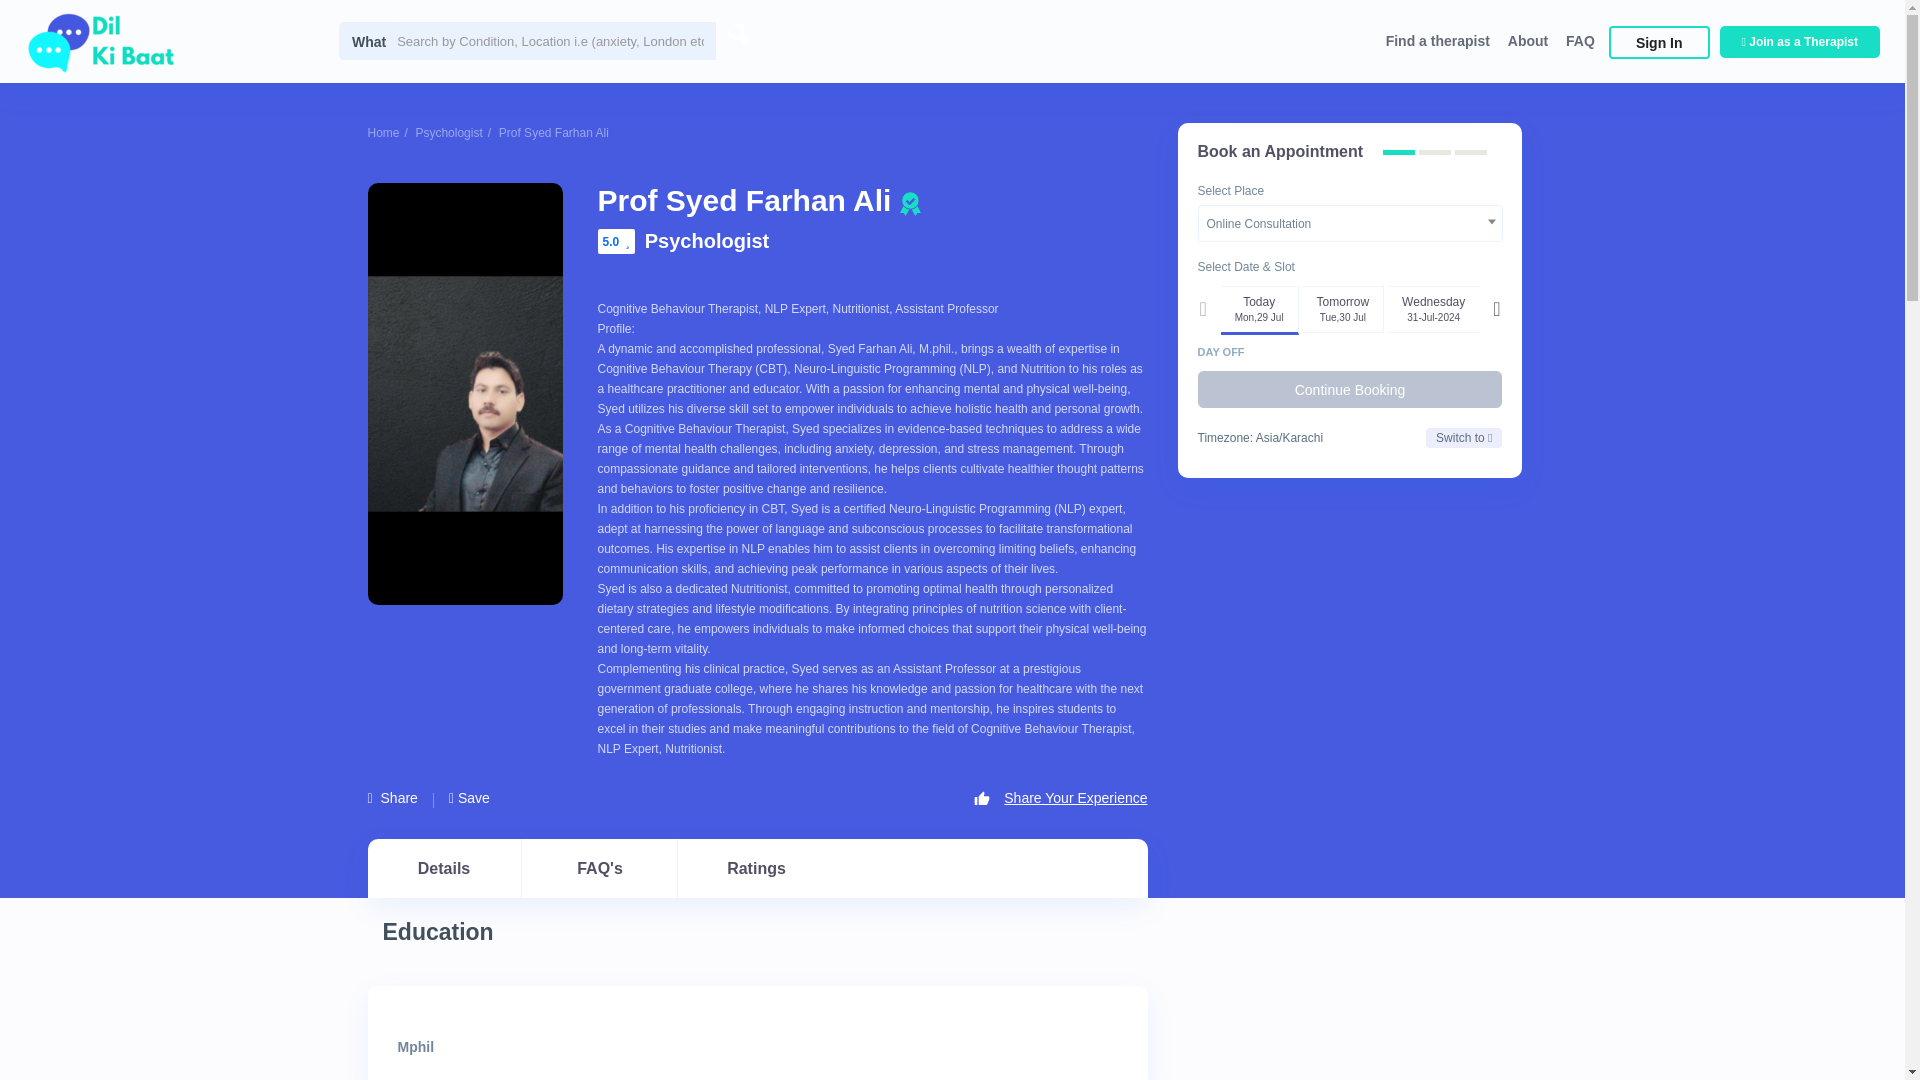  What do you see at coordinates (707, 240) in the screenshot?
I see `Psychologist` at bounding box center [707, 240].